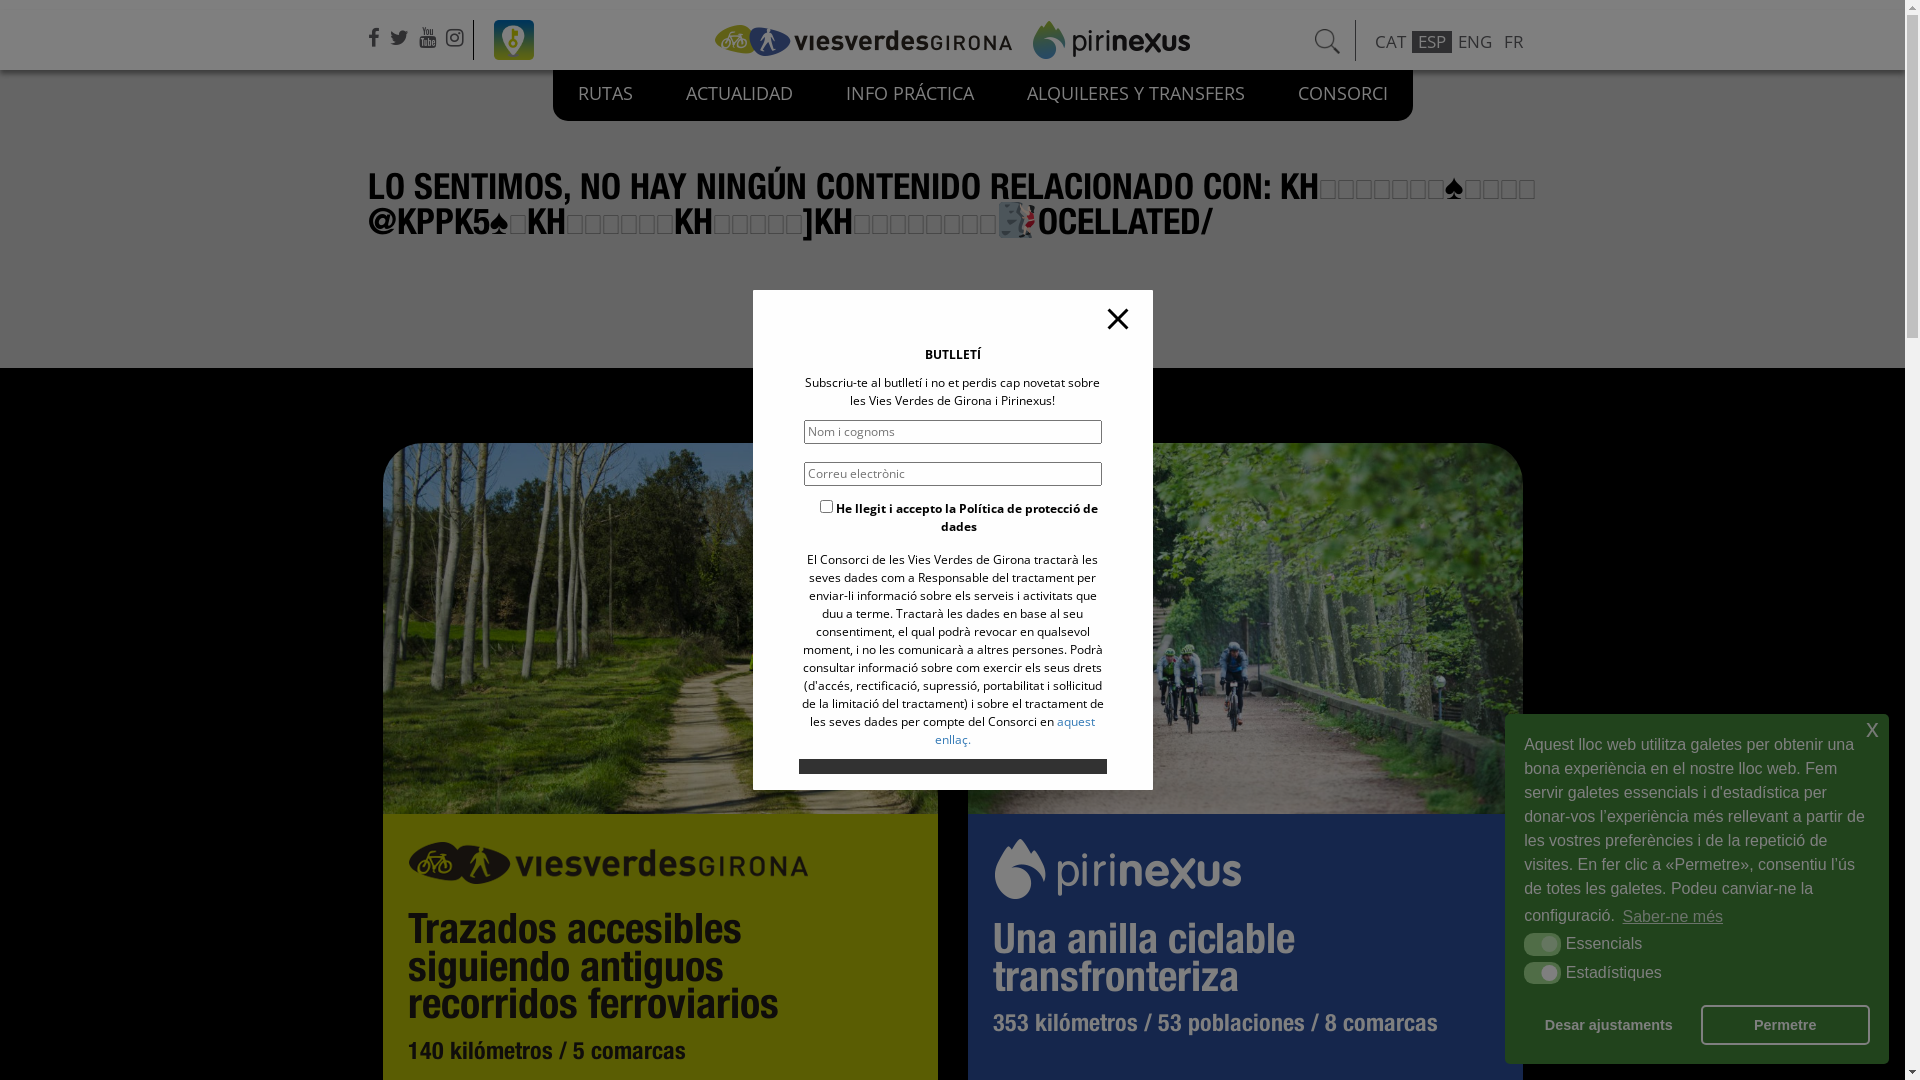 The height and width of the screenshot is (1080, 1920). What do you see at coordinates (1514, 42) in the screenshot?
I see `FR` at bounding box center [1514, 42].